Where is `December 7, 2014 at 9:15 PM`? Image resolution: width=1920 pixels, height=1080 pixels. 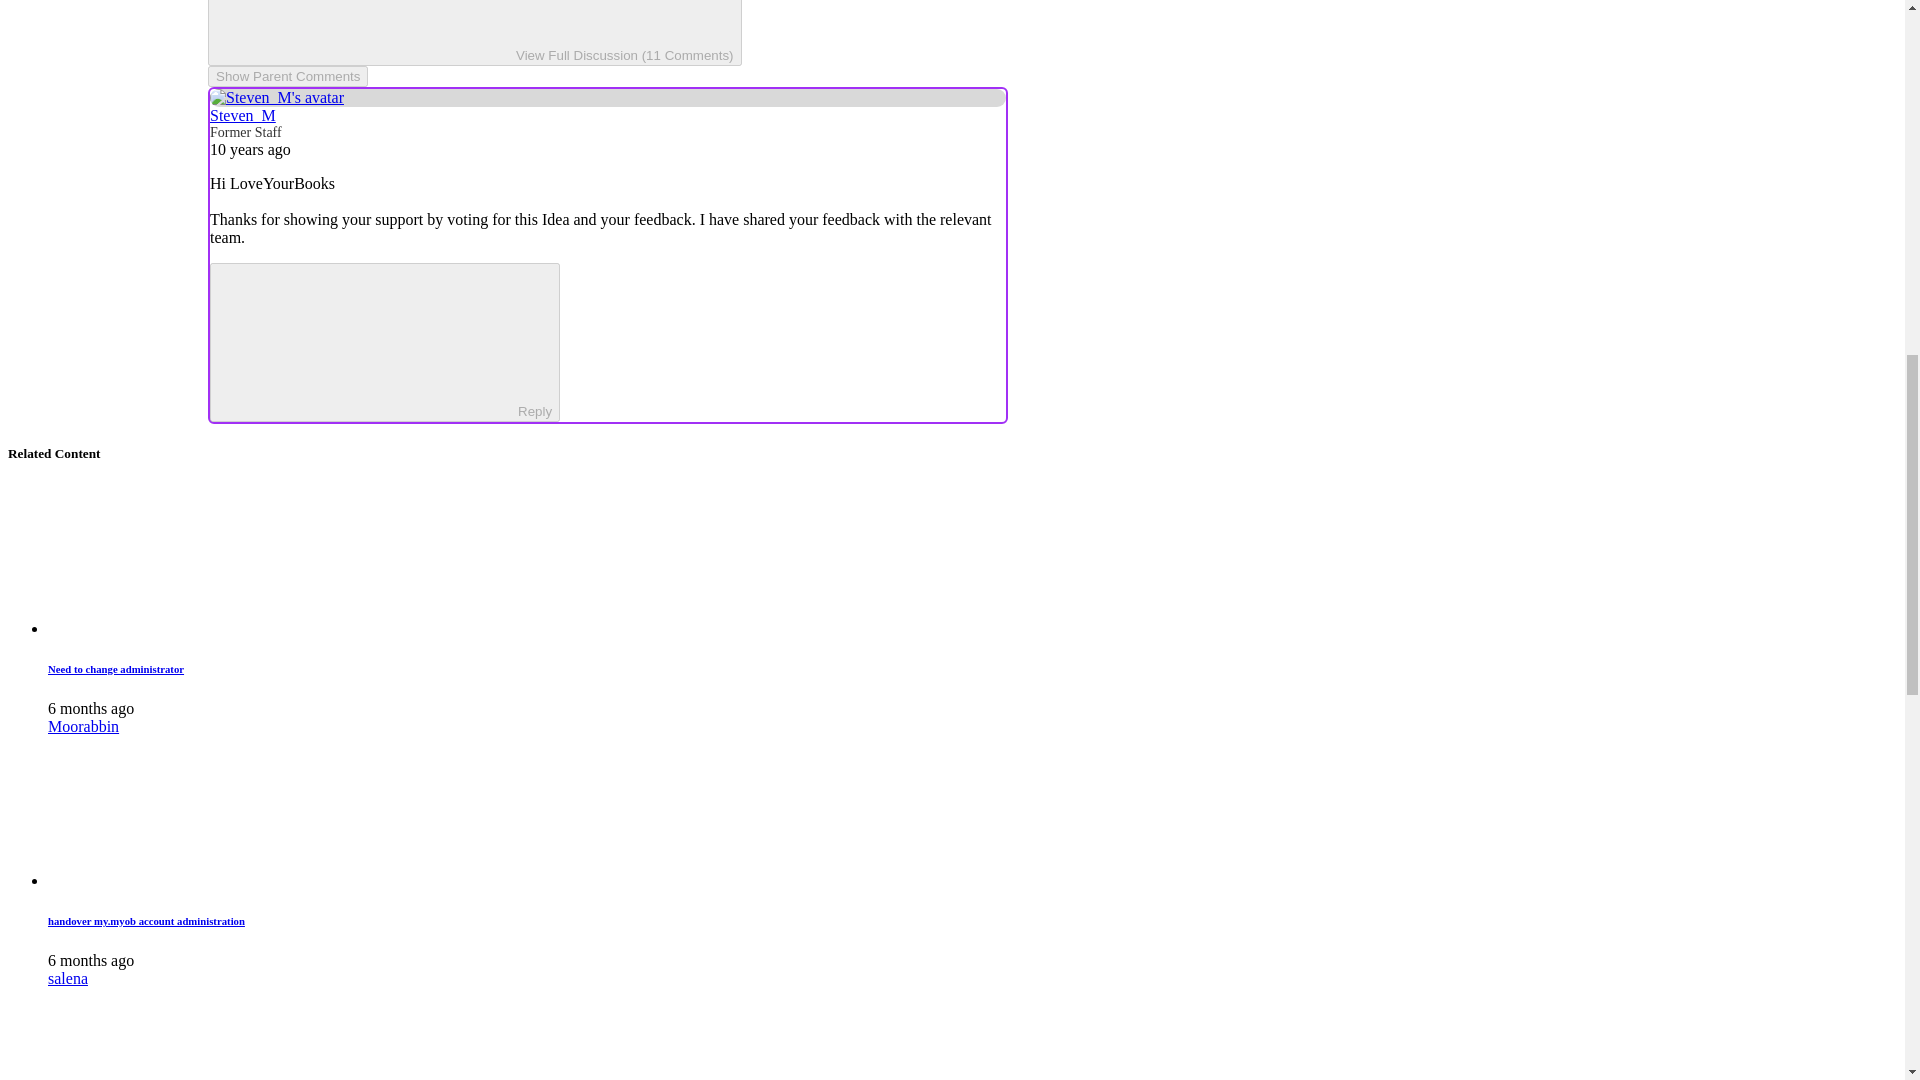
December 7, 2014 at 9:15 PM is located at coordinates (250, 149).